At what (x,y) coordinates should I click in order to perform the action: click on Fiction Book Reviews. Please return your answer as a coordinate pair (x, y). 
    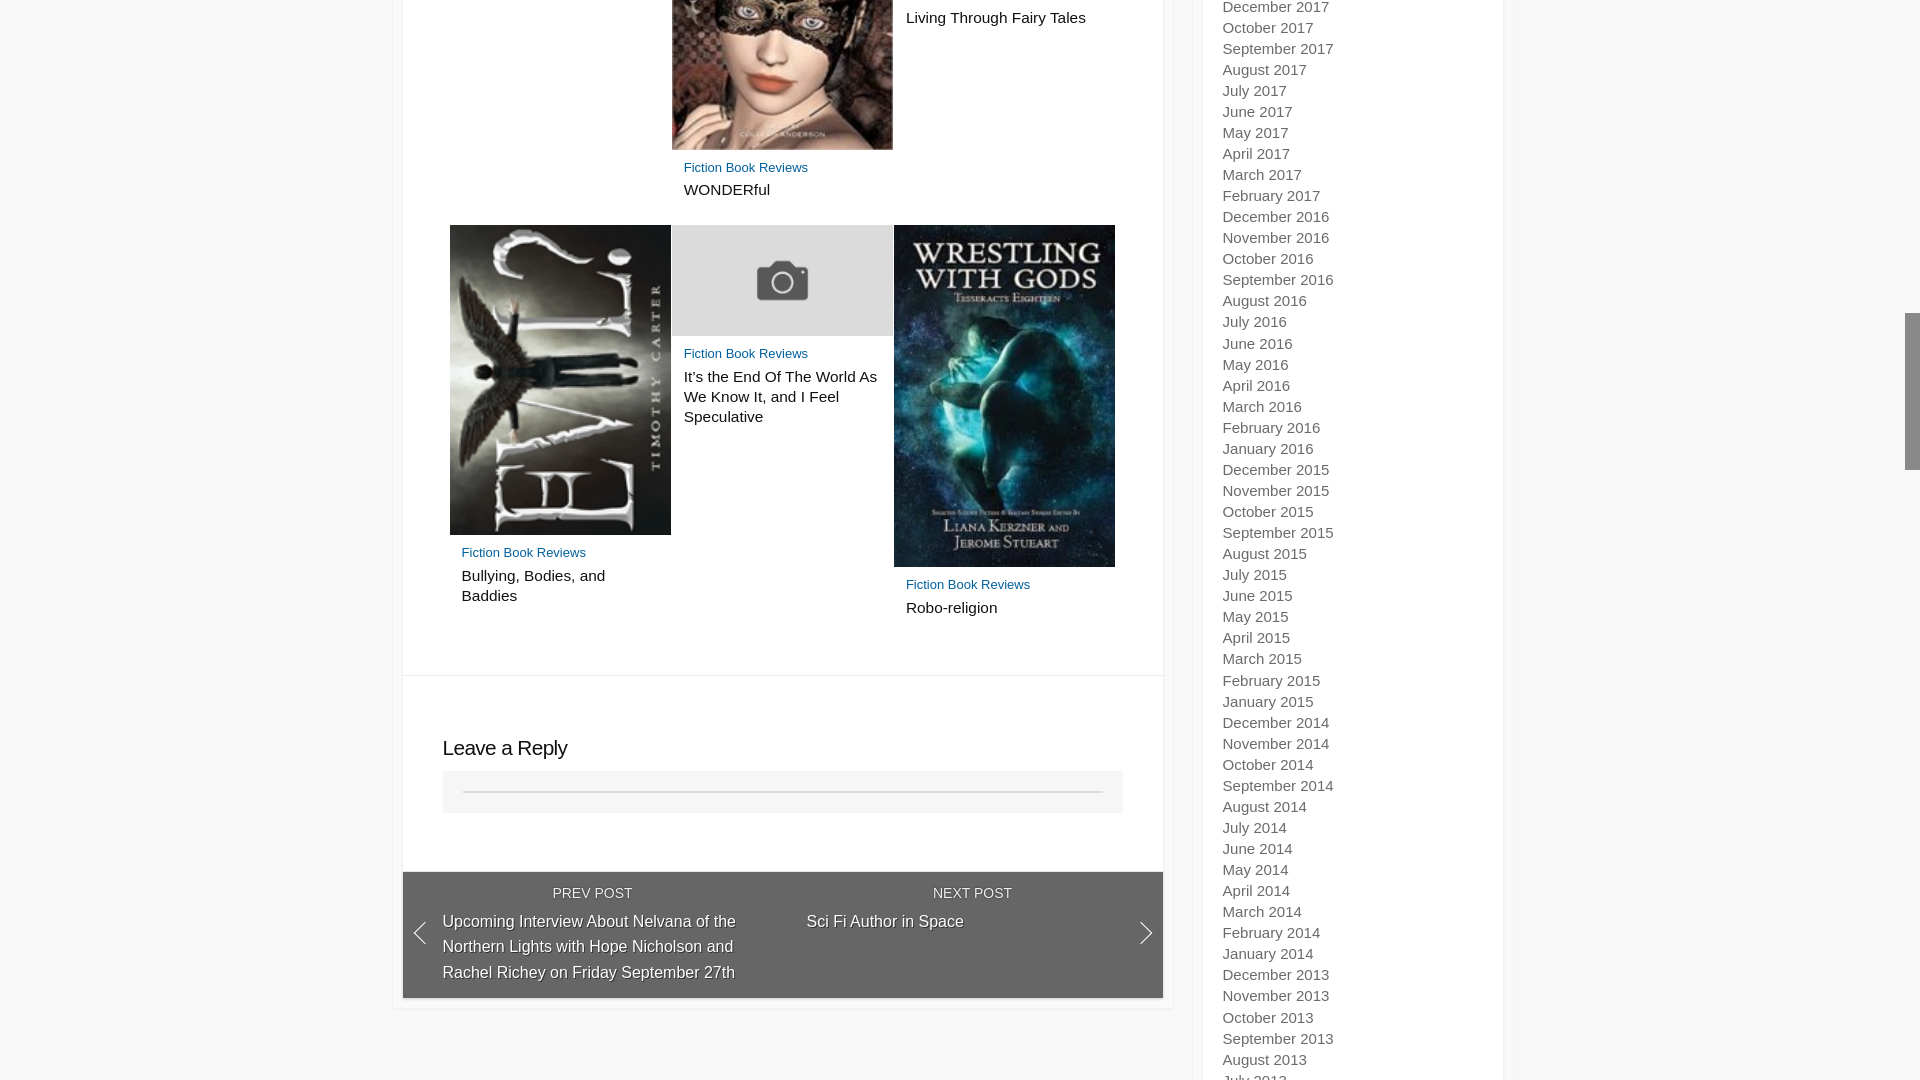
    Looking at the image, I should click on (746, 166).